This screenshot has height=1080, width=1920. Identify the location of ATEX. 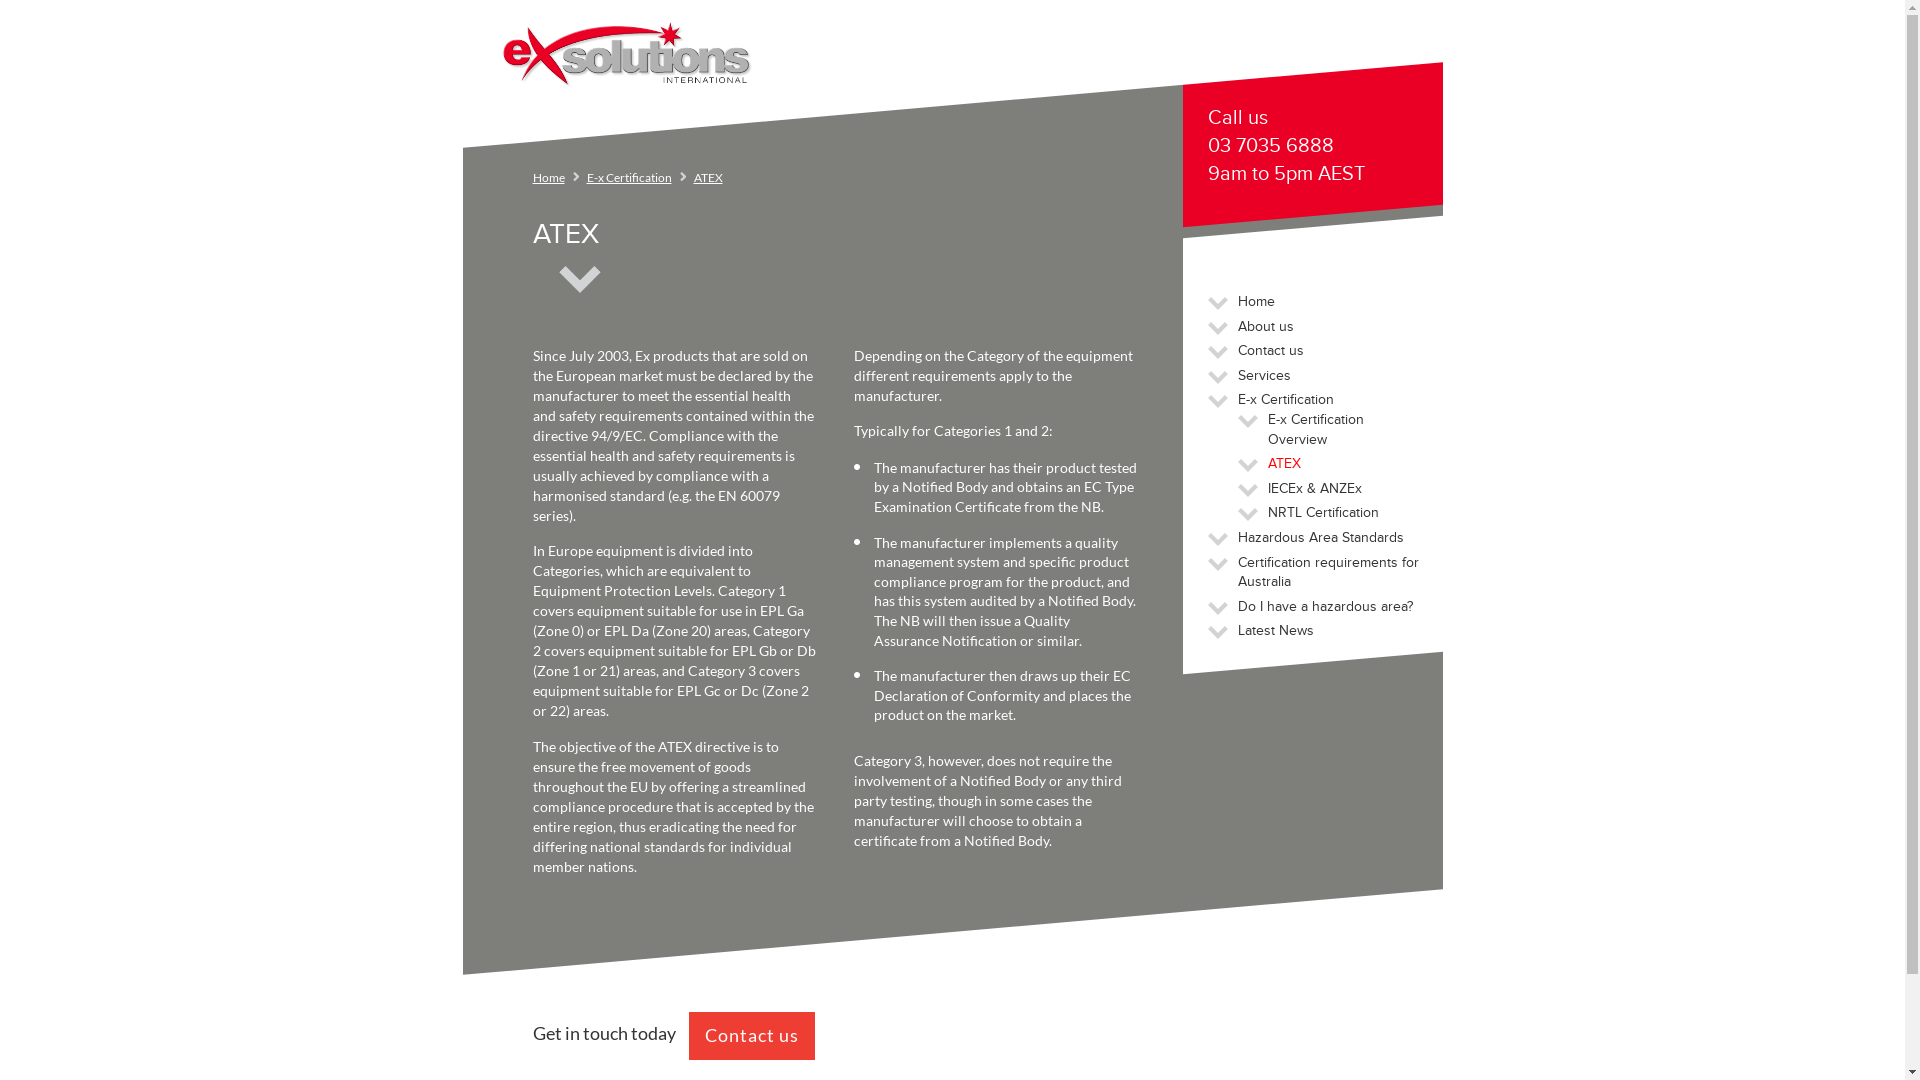
(708, 178).